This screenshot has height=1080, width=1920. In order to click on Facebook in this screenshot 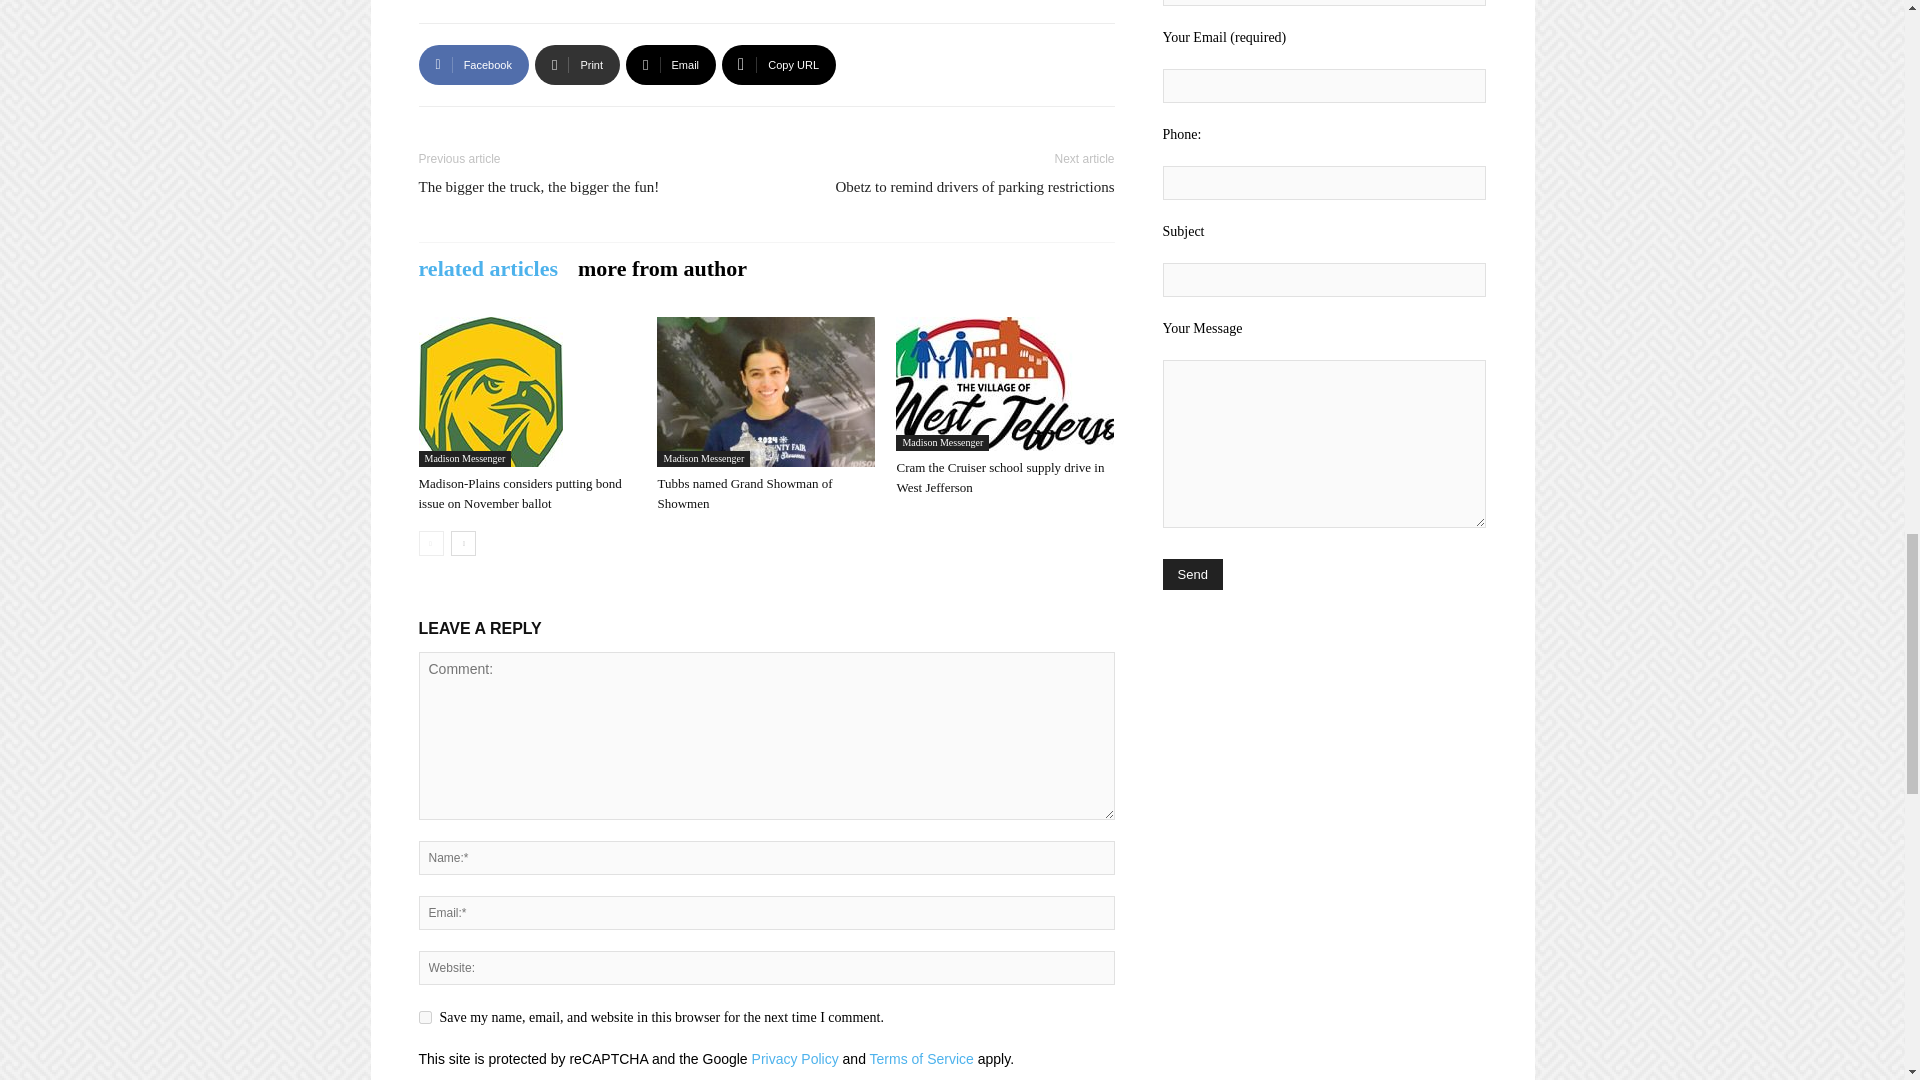, I will do `click(473, 65)`.